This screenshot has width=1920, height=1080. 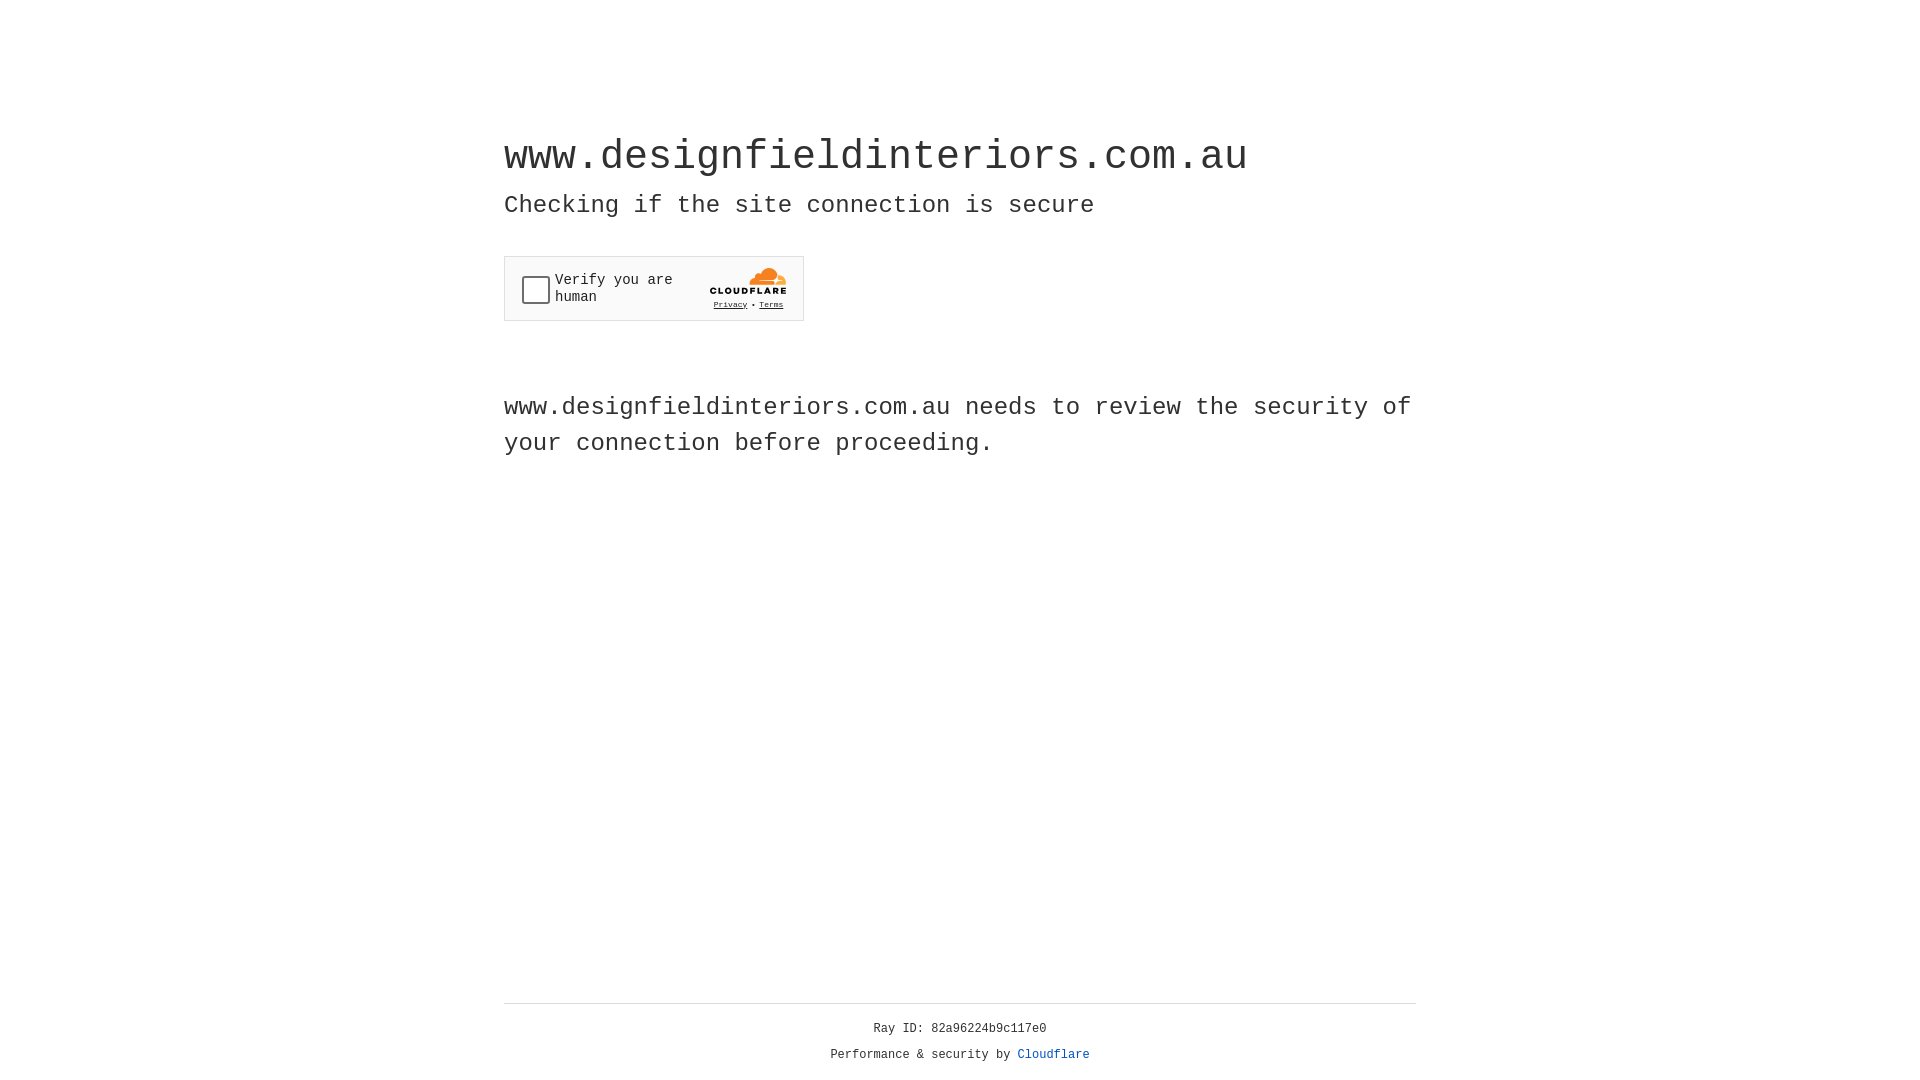 What do you see at coordinates (654, 288) in the screenshot?
I see `Widget containing a Cloudflare security challenge` at bounding box center [654, 288].